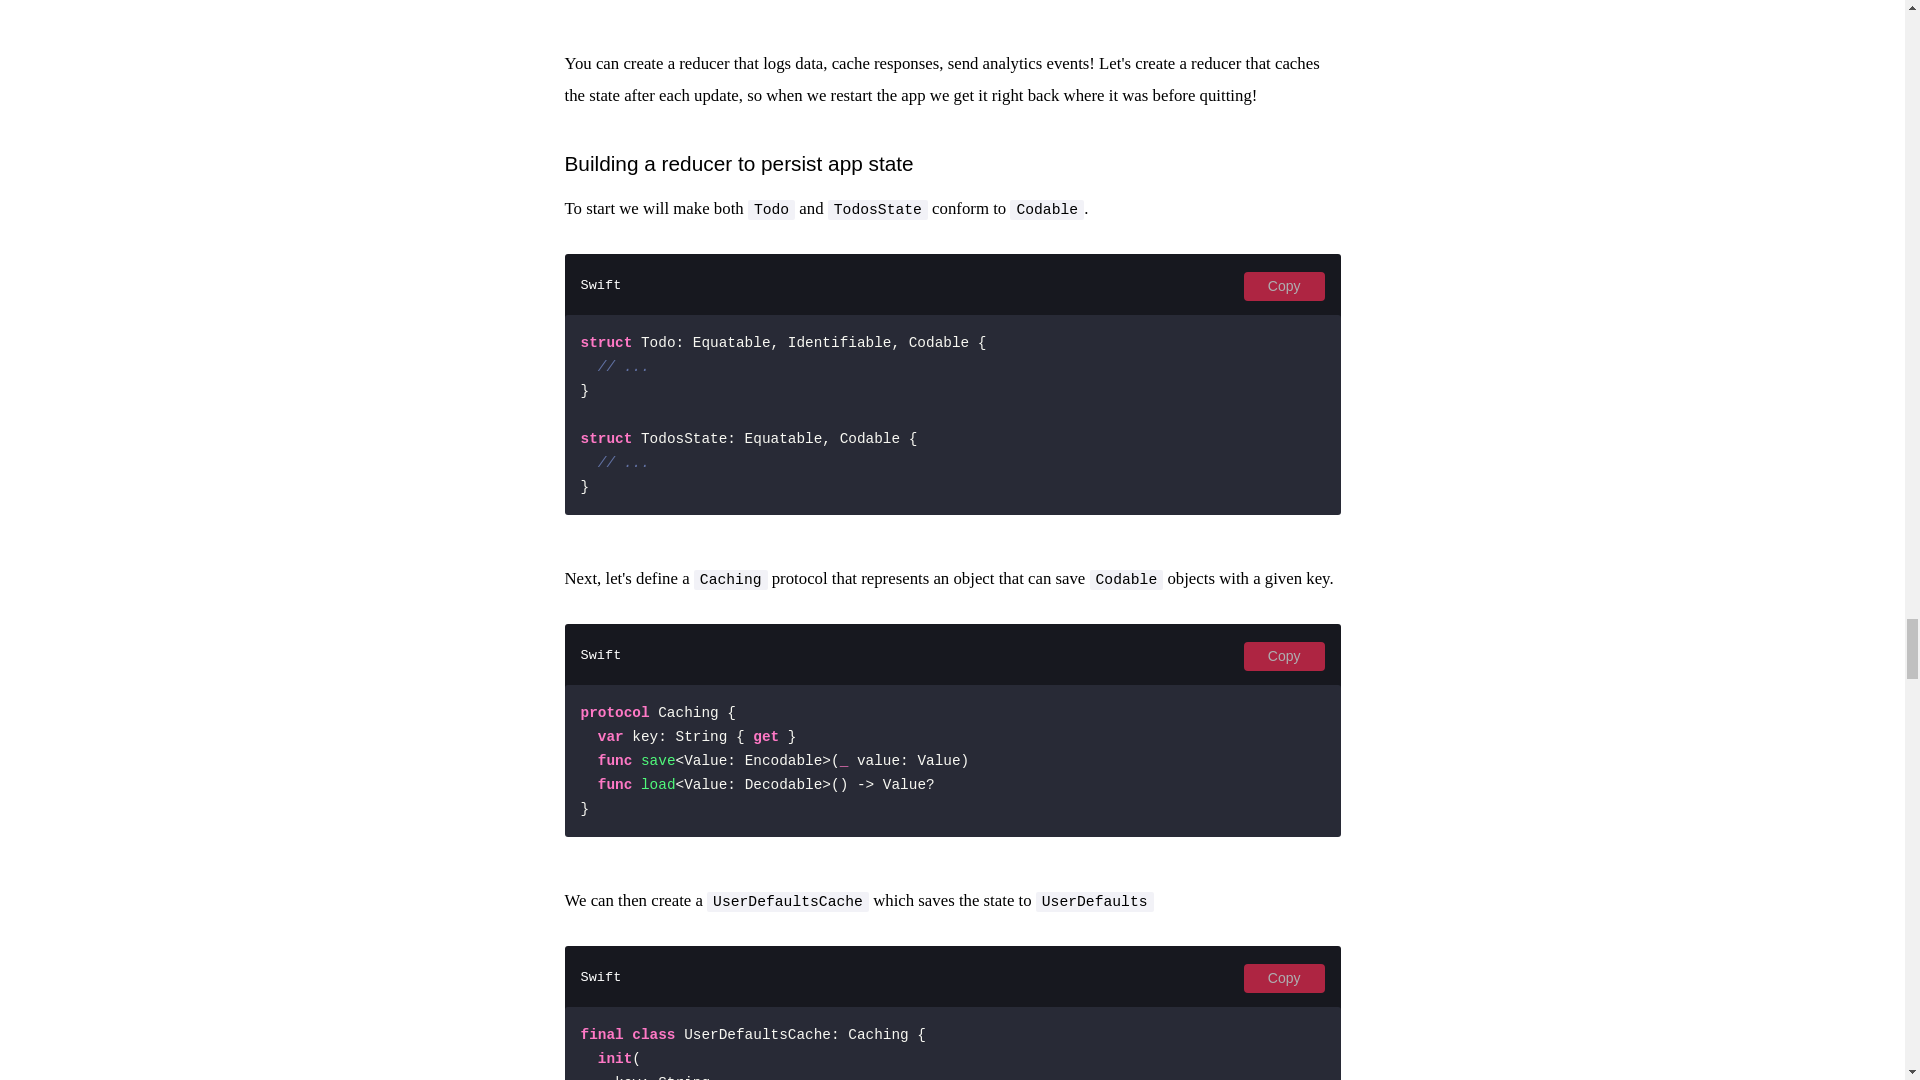 The width and height of the screenshot is (1920, 1080). I want to click on Copy, so click(1284, 656).